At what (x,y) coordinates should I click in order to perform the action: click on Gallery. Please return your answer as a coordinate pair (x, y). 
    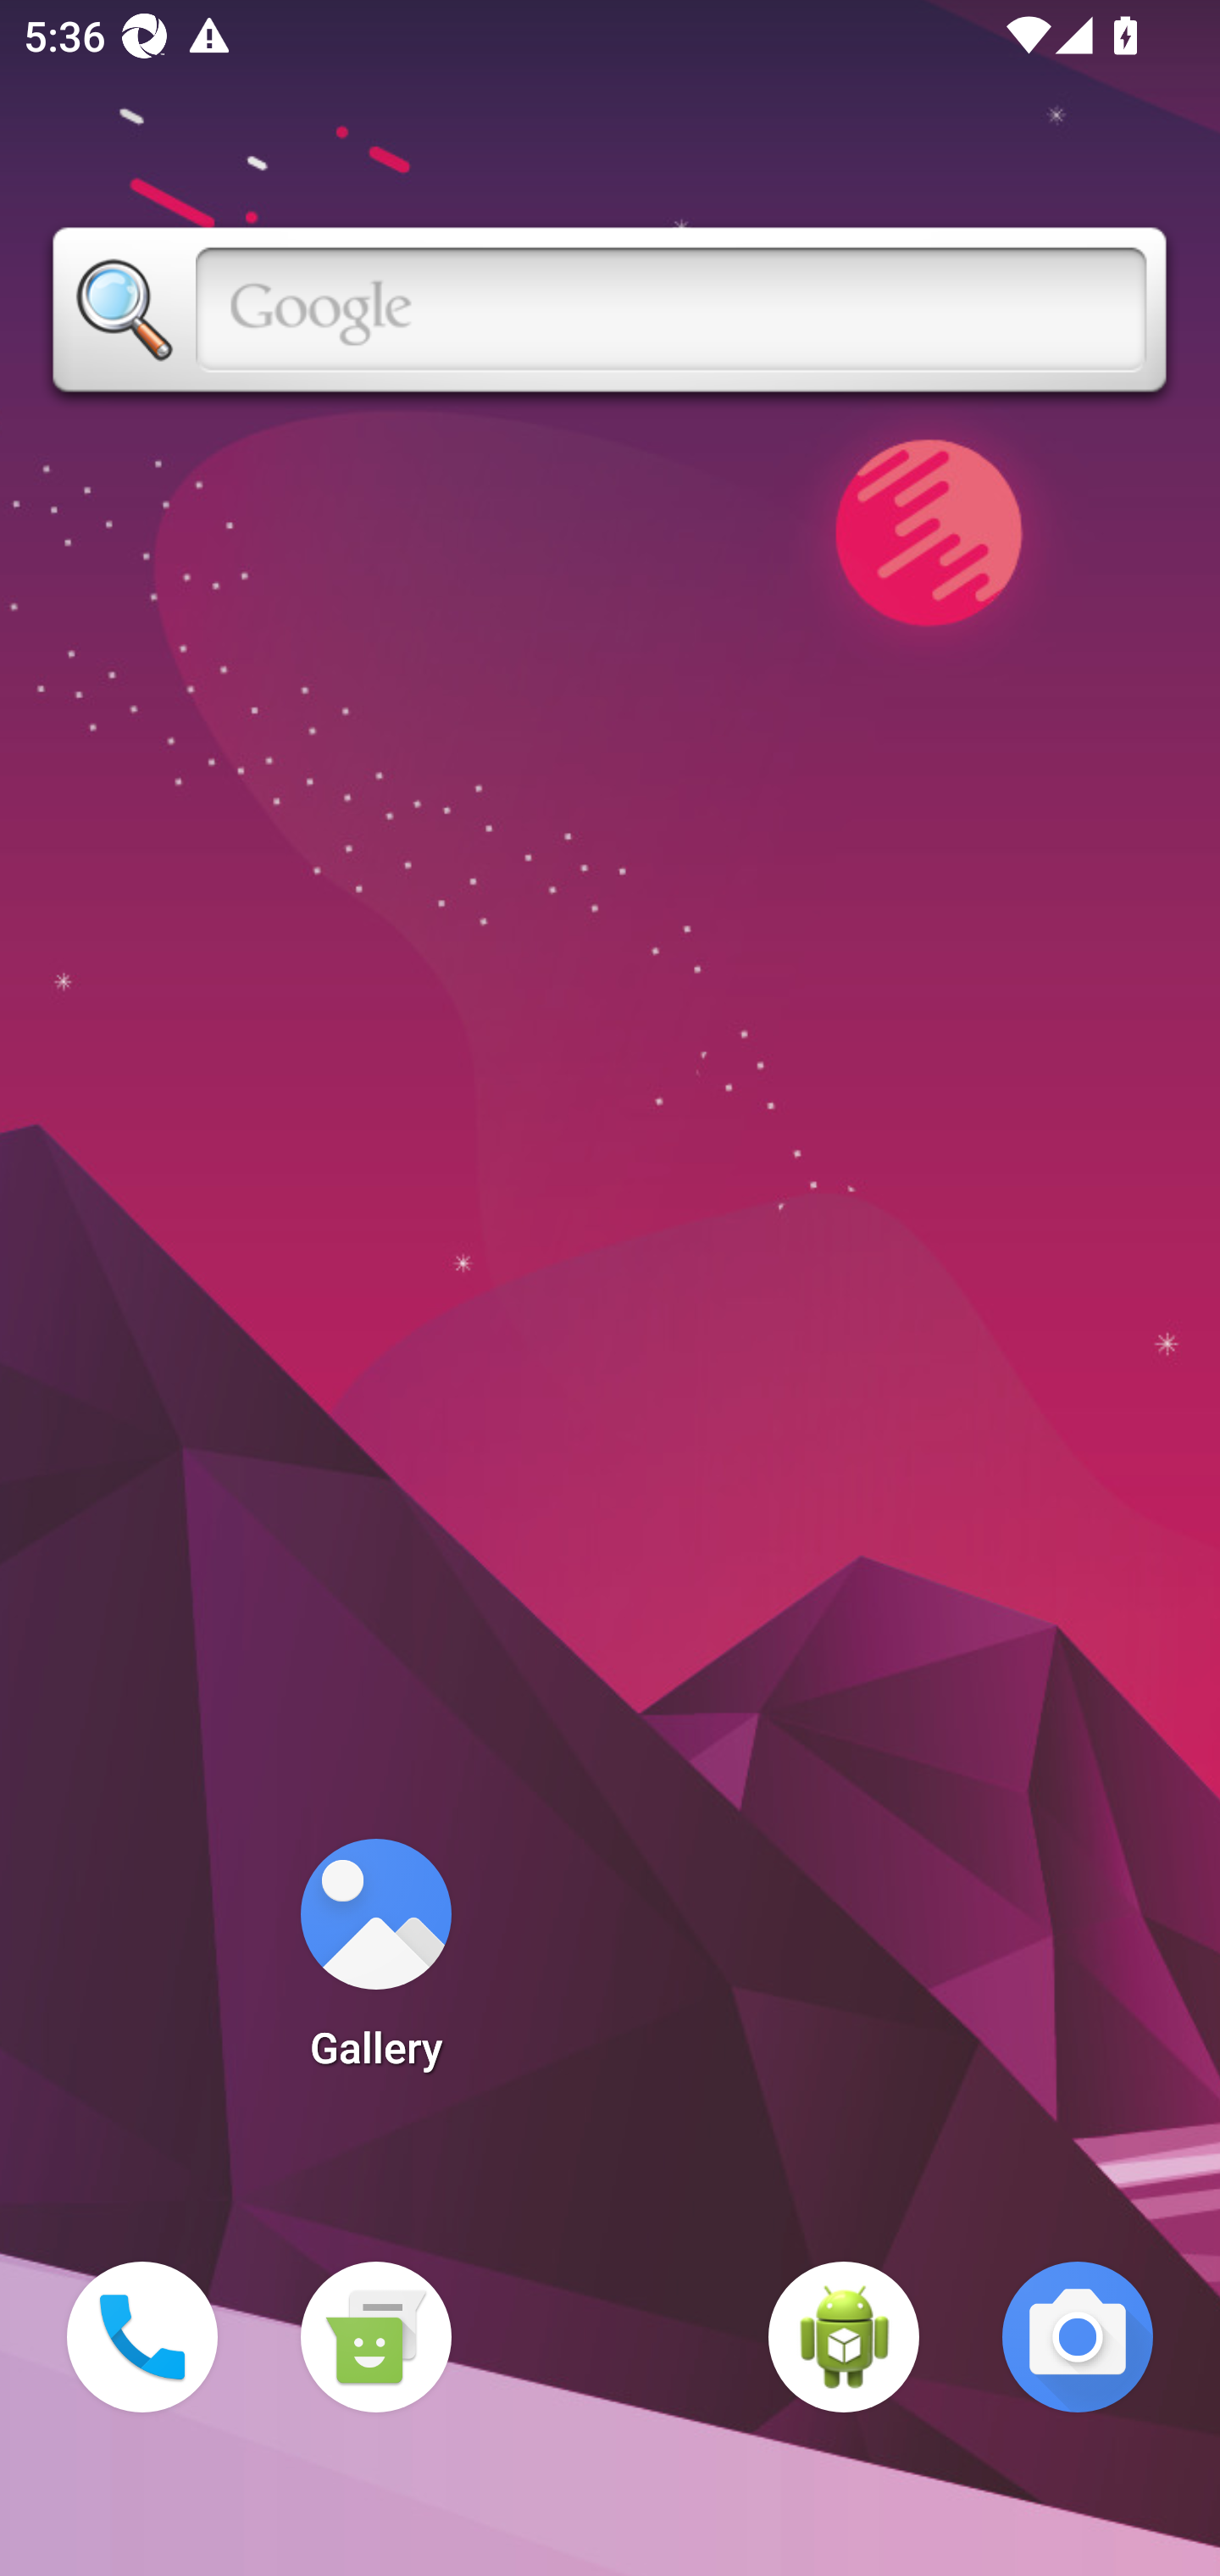
    Looking at the image, I should click on (375, 1964).